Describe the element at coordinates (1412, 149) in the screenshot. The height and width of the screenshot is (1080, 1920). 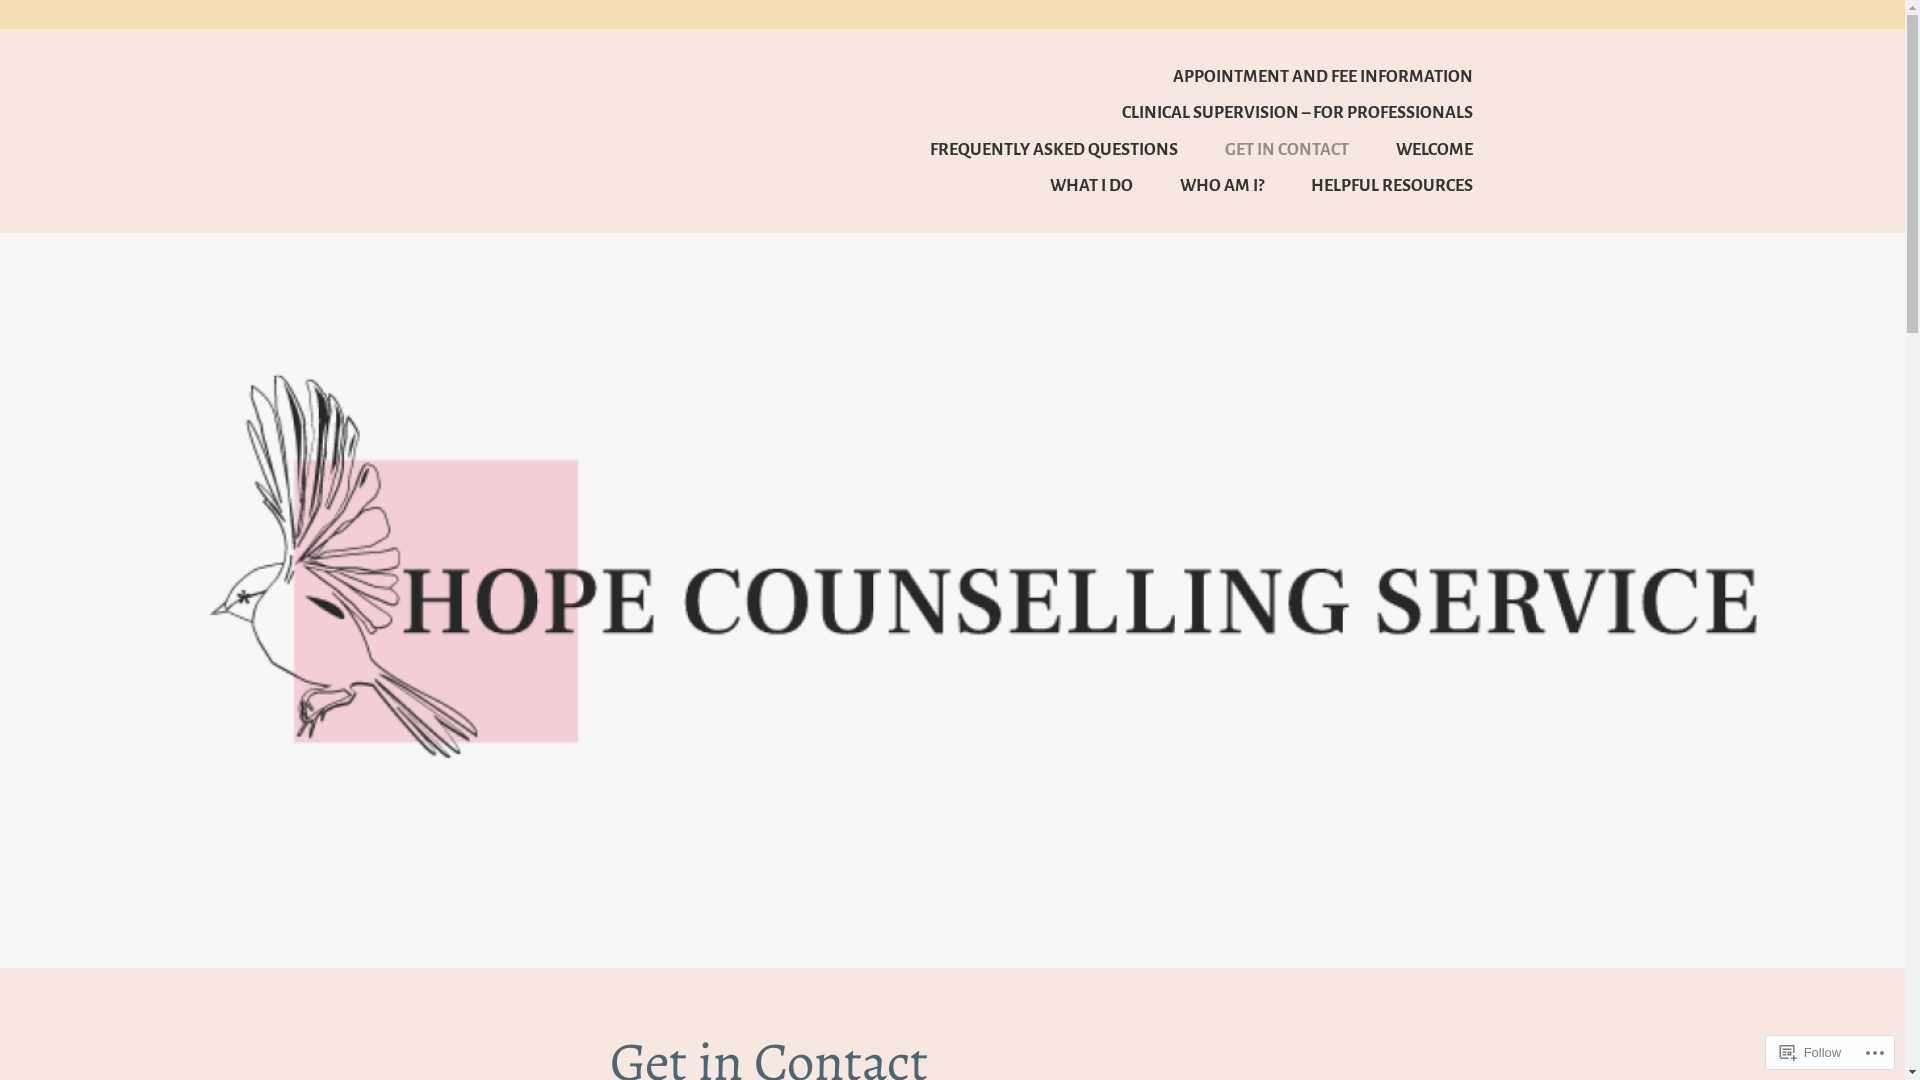
I see `WELCOME` at that location.